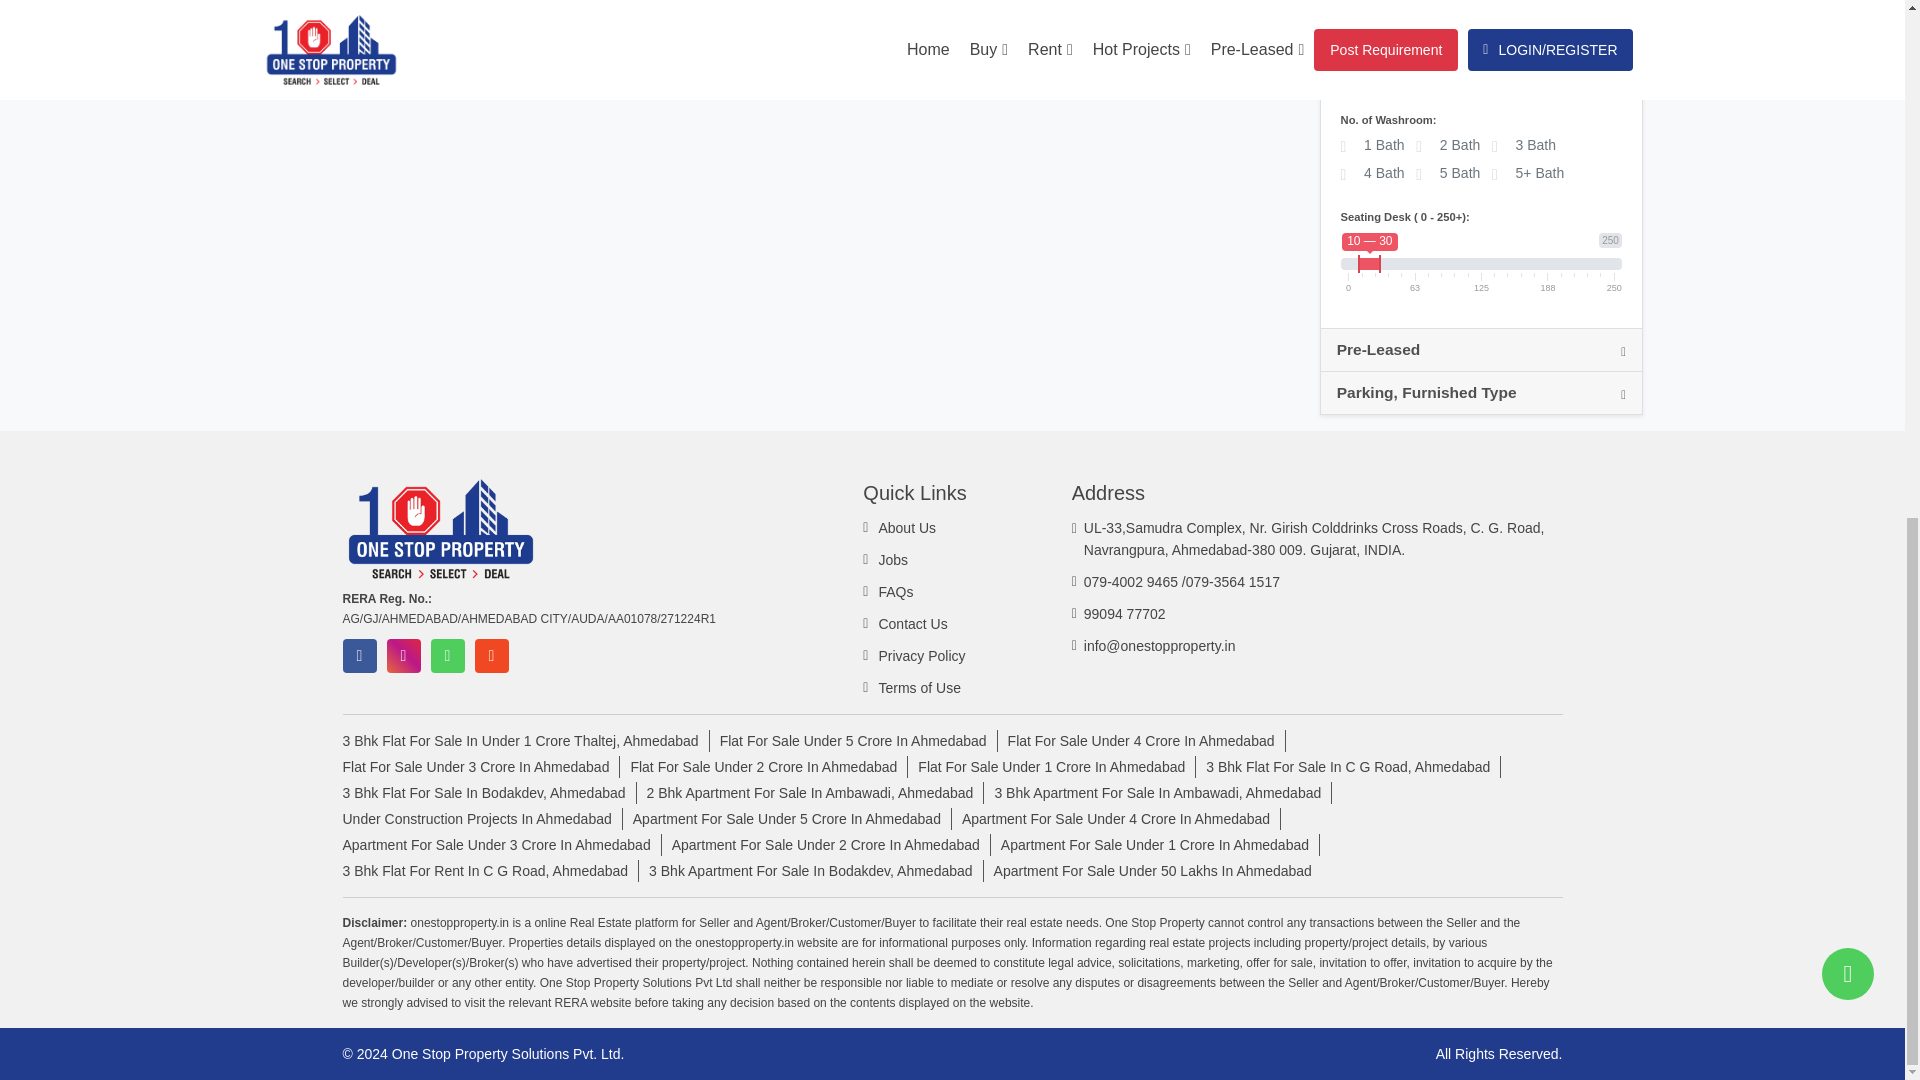 The width and height of the screenshot is (1920, 1080). I want to click on Apartment For Sale Under 4 Crore In Ahmedabad, so click(1120, 818).